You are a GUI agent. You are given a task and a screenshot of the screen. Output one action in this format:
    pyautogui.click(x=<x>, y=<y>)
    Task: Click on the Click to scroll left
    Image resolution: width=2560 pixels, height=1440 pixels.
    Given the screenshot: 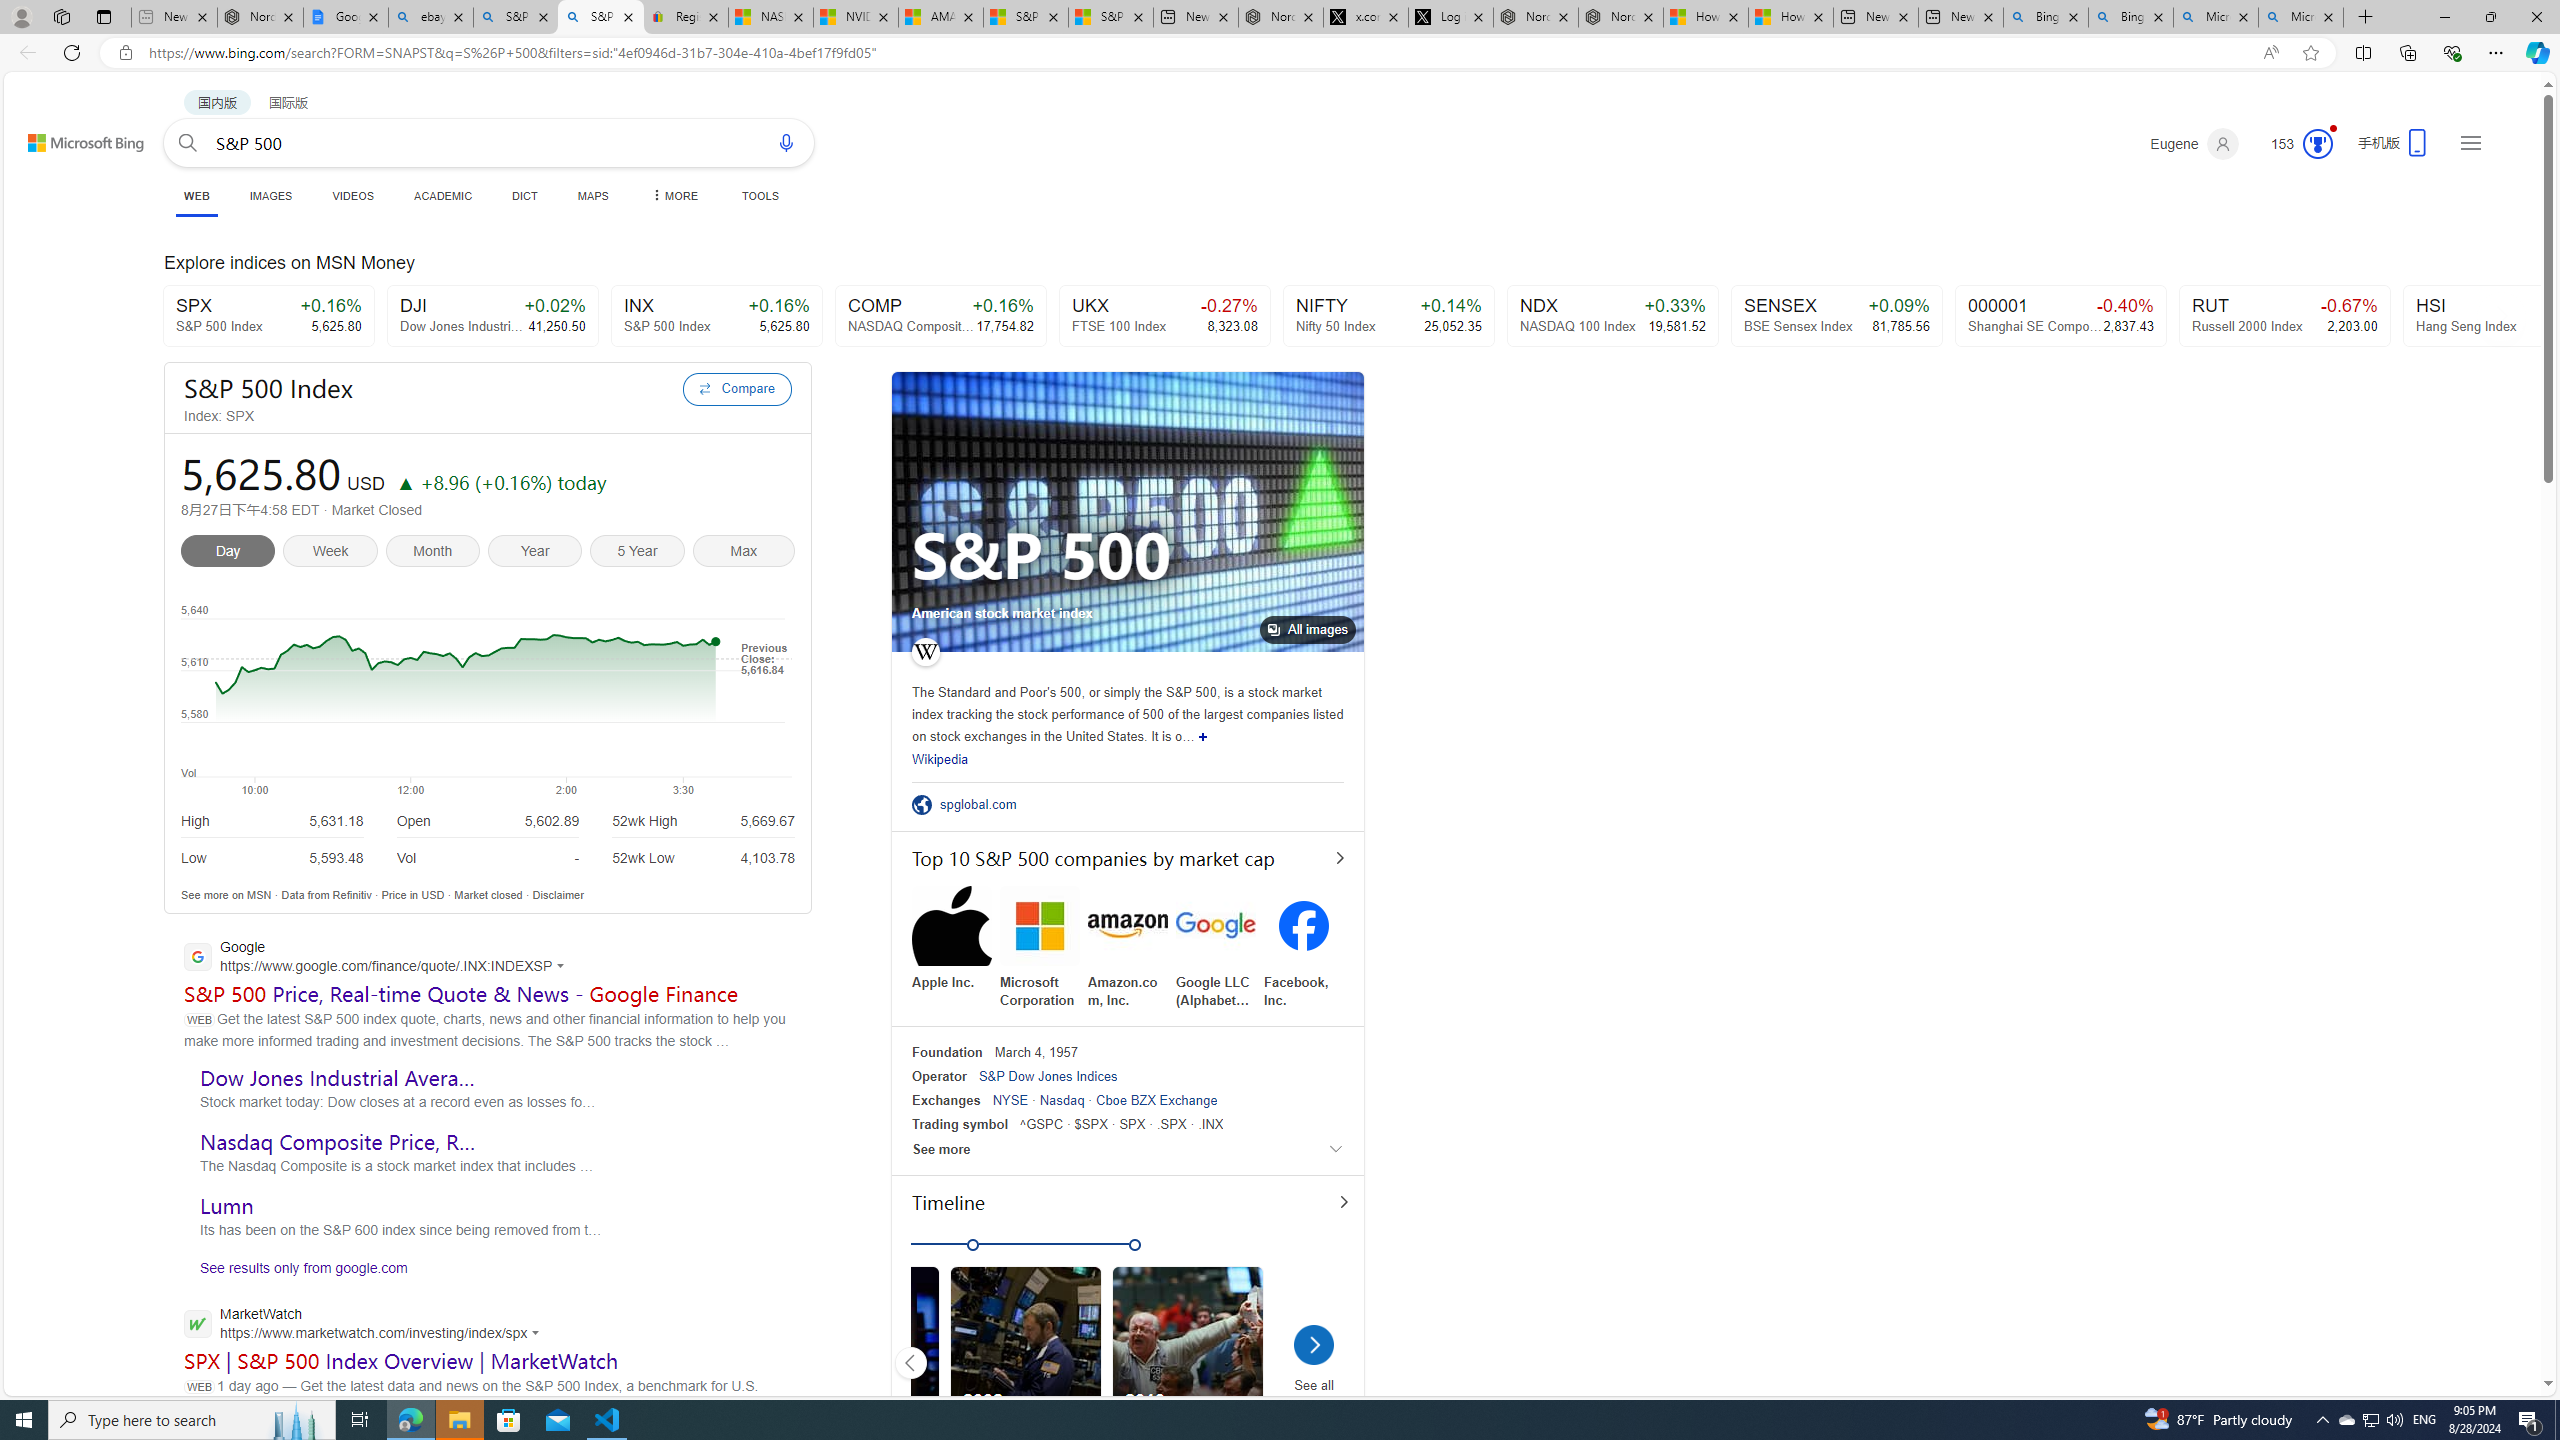 What is the action you would take?
    pyautogui.click(x=911, y=1362)
    